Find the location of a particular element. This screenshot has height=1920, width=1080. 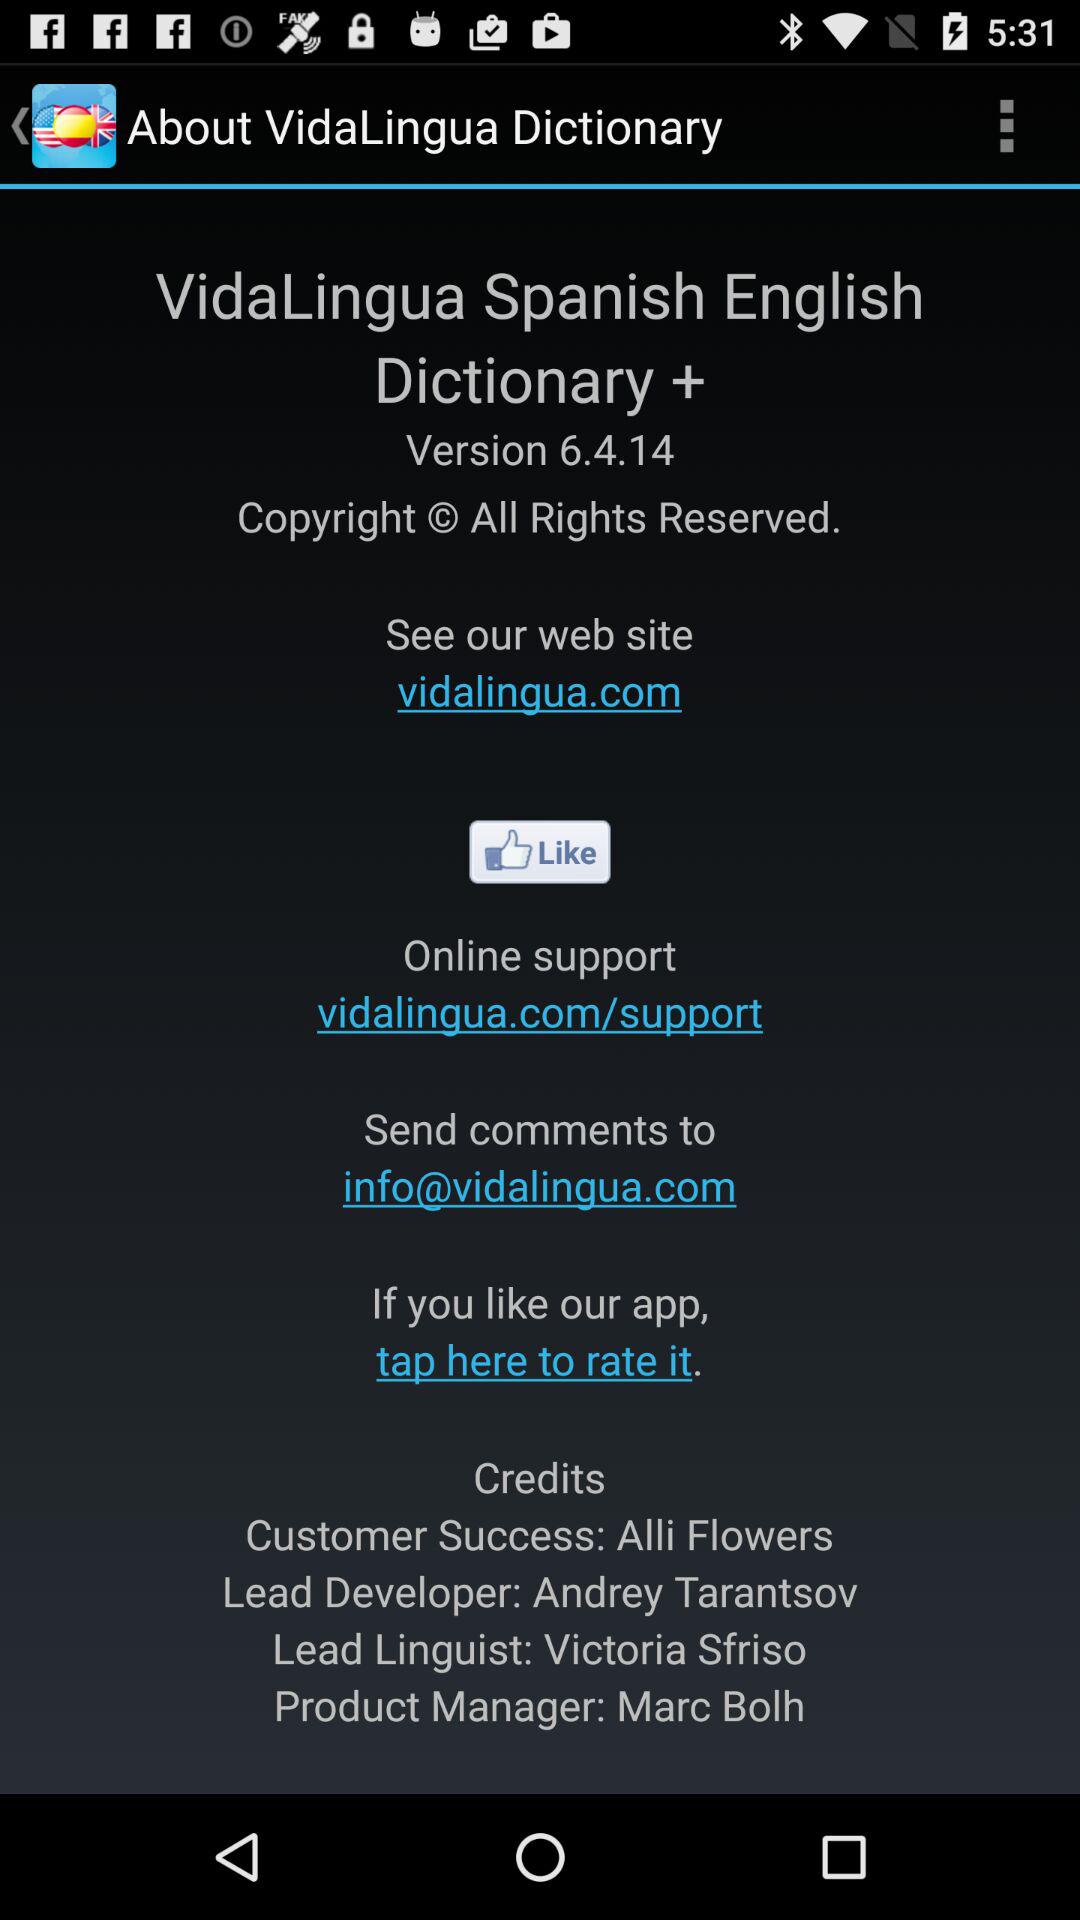

turn on item above vidalingua spanish english app is located at coordinates (1006, 126).